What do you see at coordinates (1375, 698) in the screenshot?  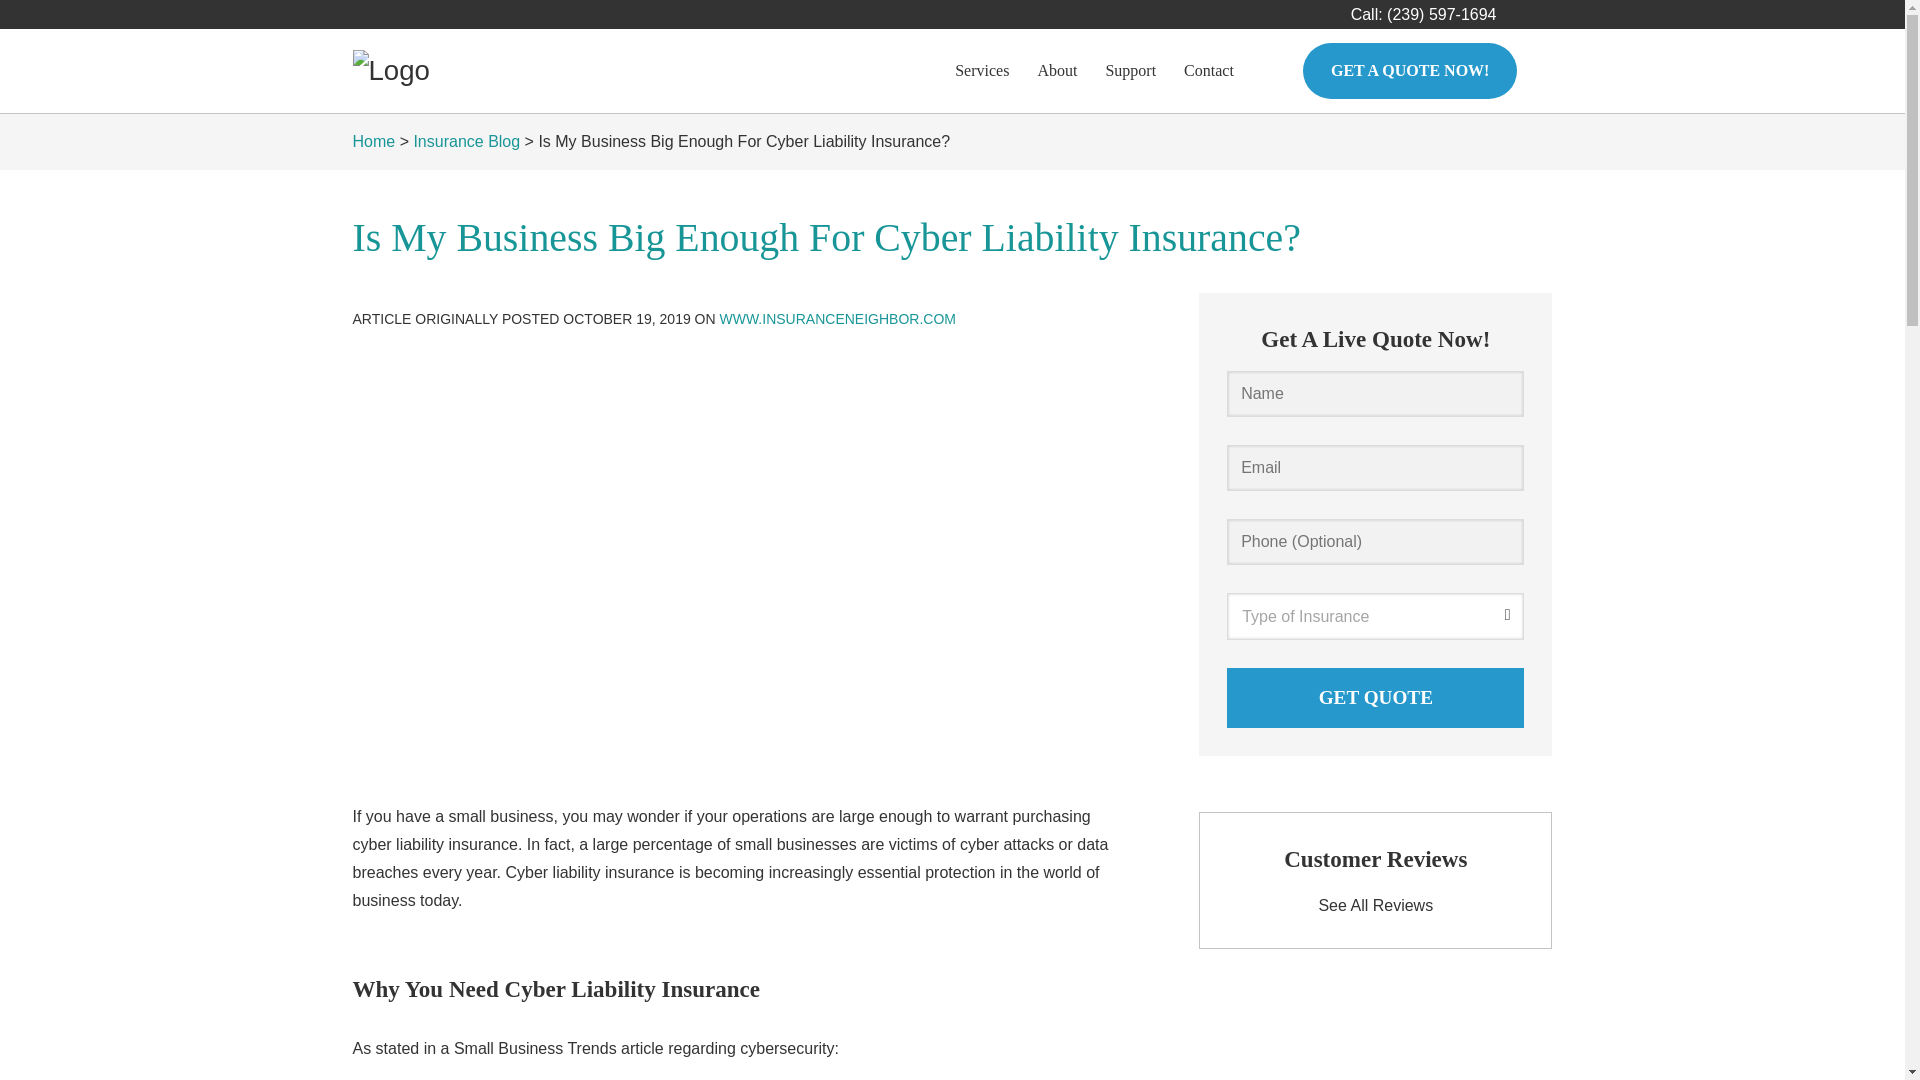 I see `Get Quote` at bounding box center [1375, 698].